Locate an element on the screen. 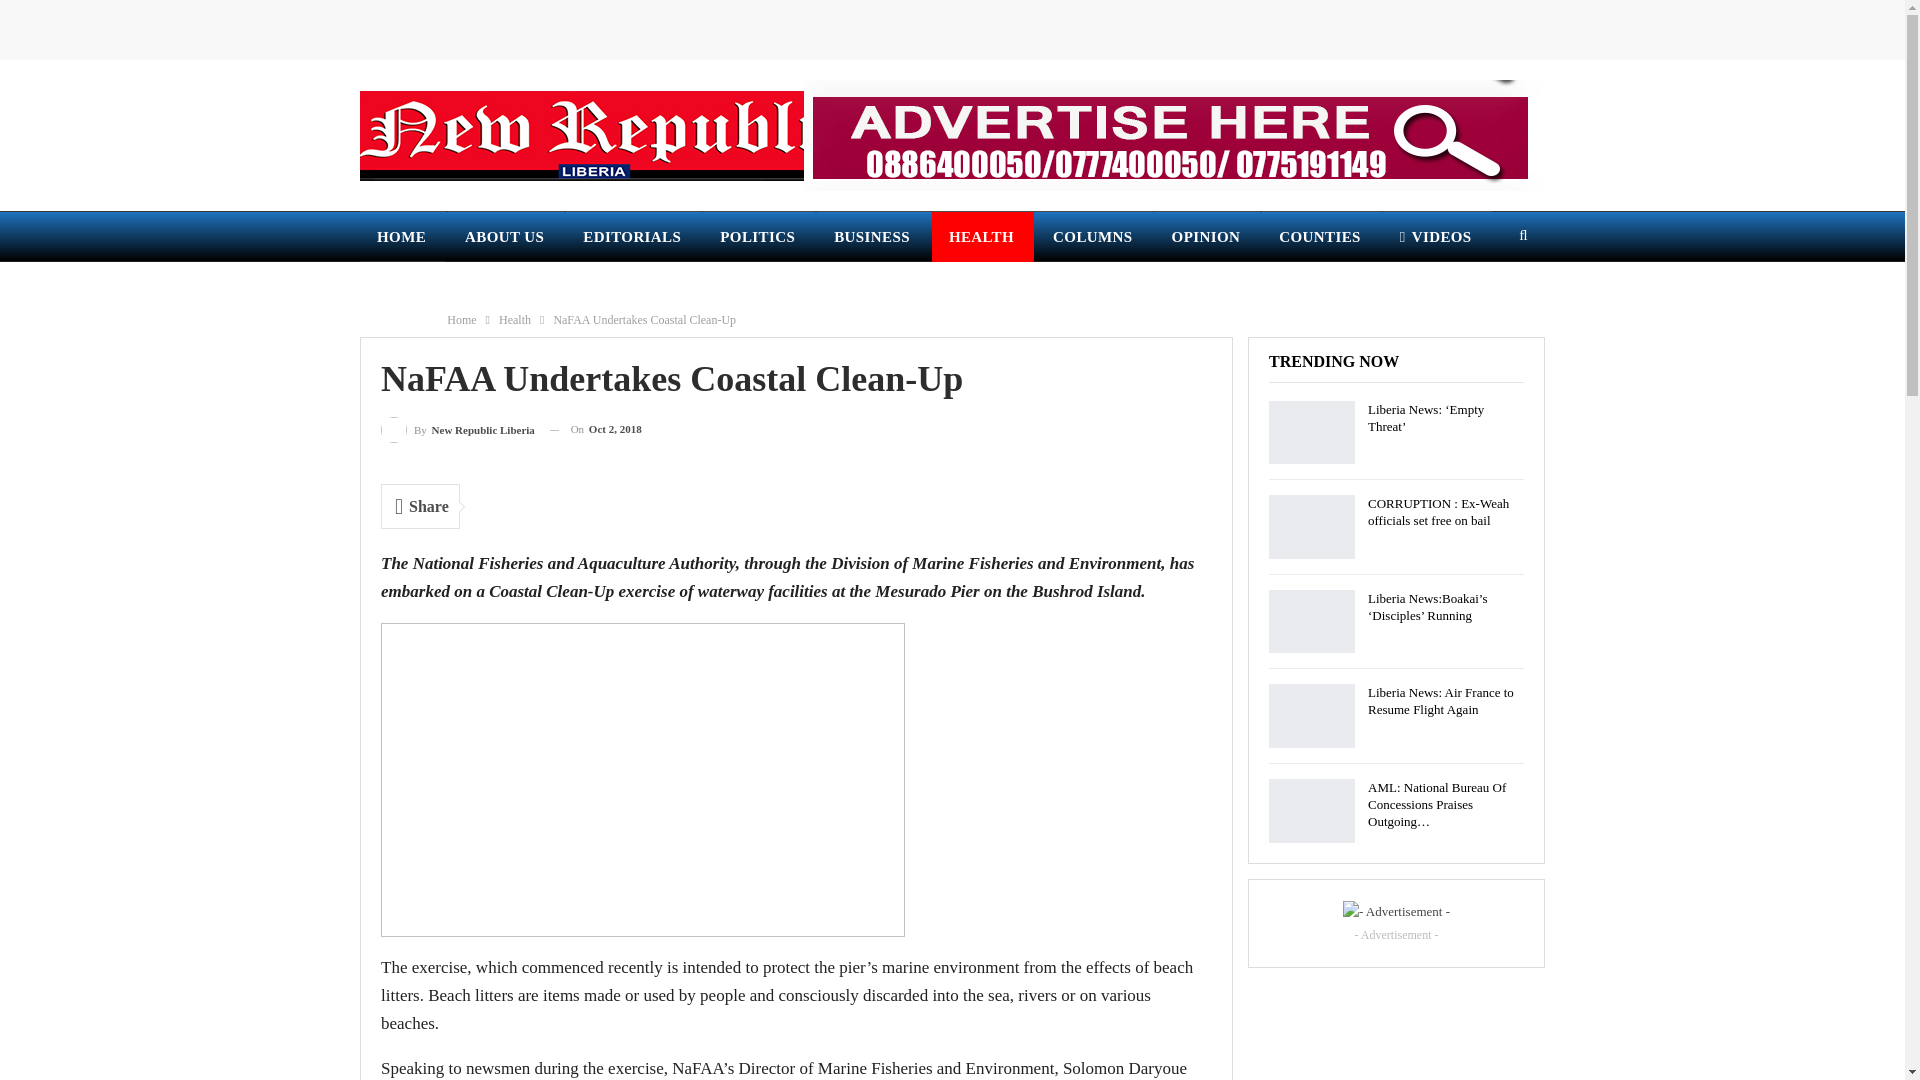 Image resolution: width=1920 pixels, height=1080 pixels. HEALTH is located at coordinates (982, 236).